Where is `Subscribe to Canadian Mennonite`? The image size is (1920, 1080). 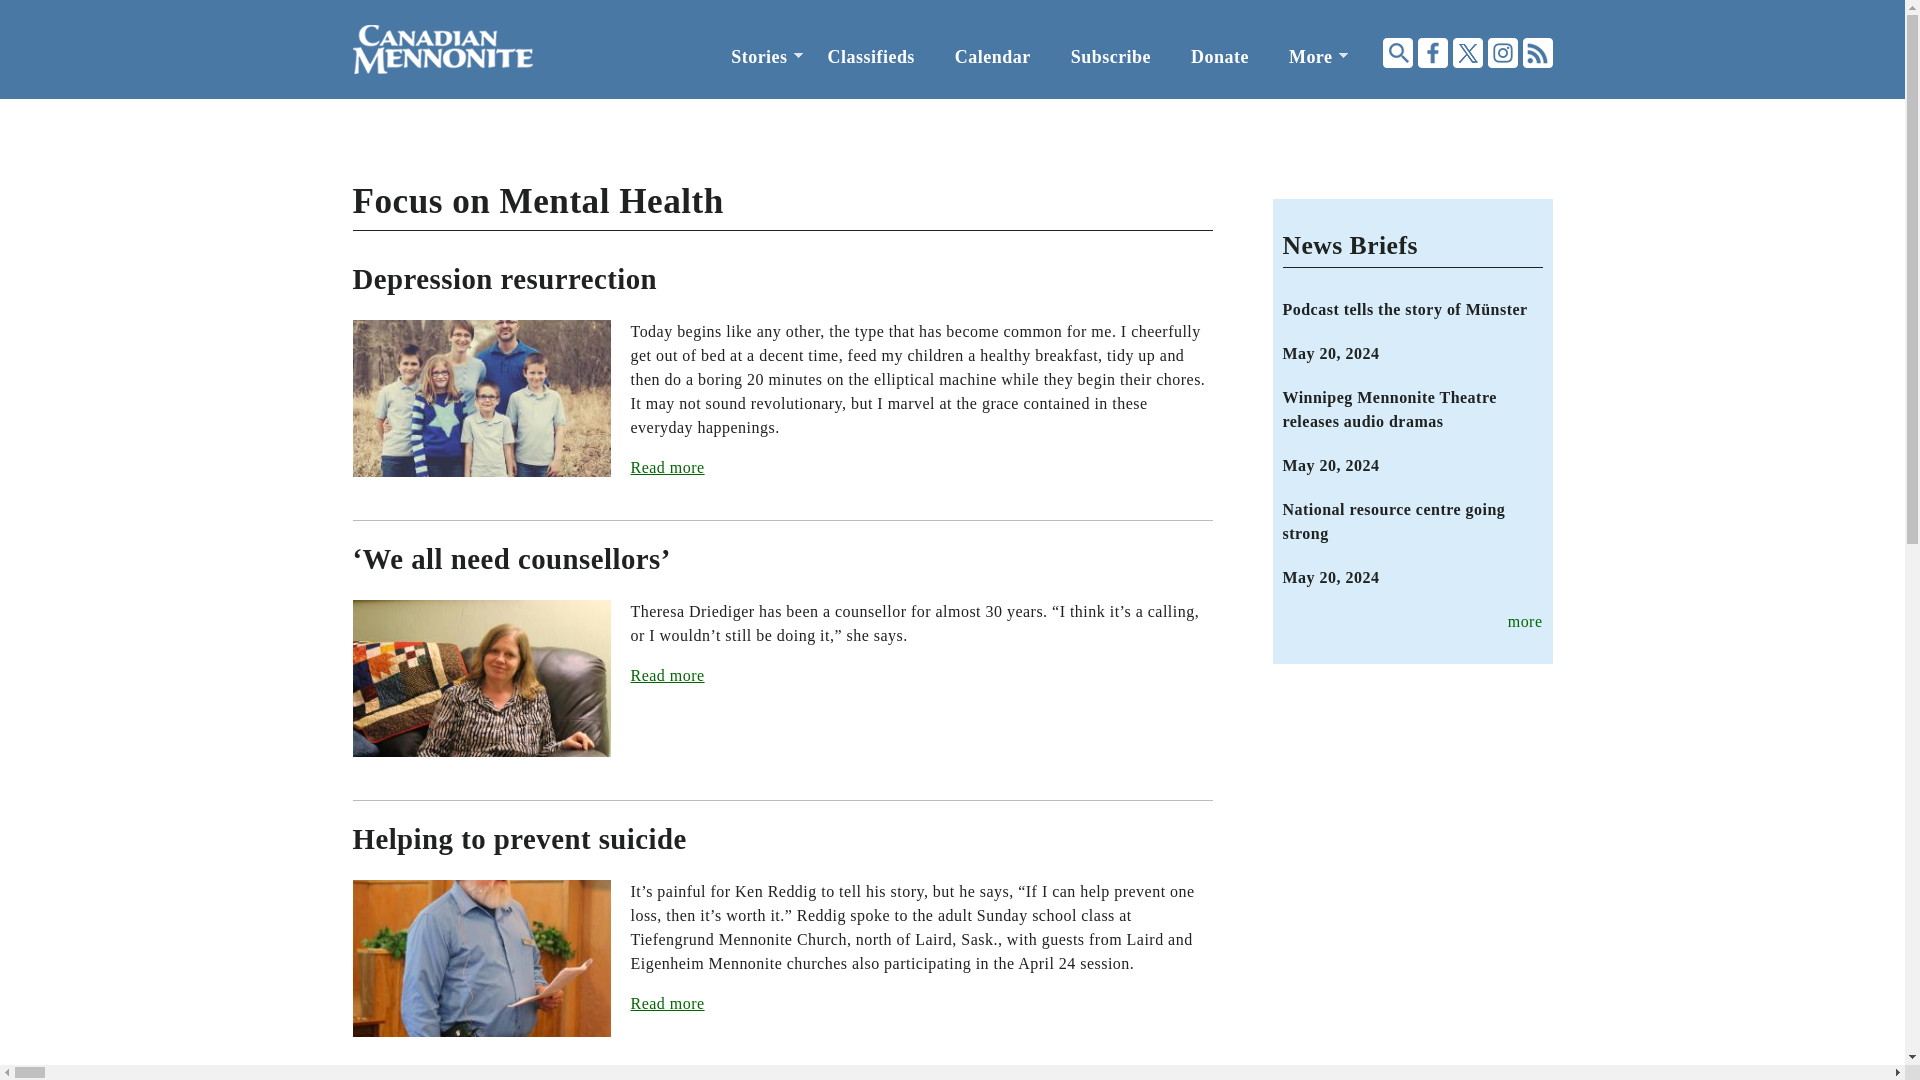
Subscribe to Canadian Mennonite is located at coordinates (1110, 57).